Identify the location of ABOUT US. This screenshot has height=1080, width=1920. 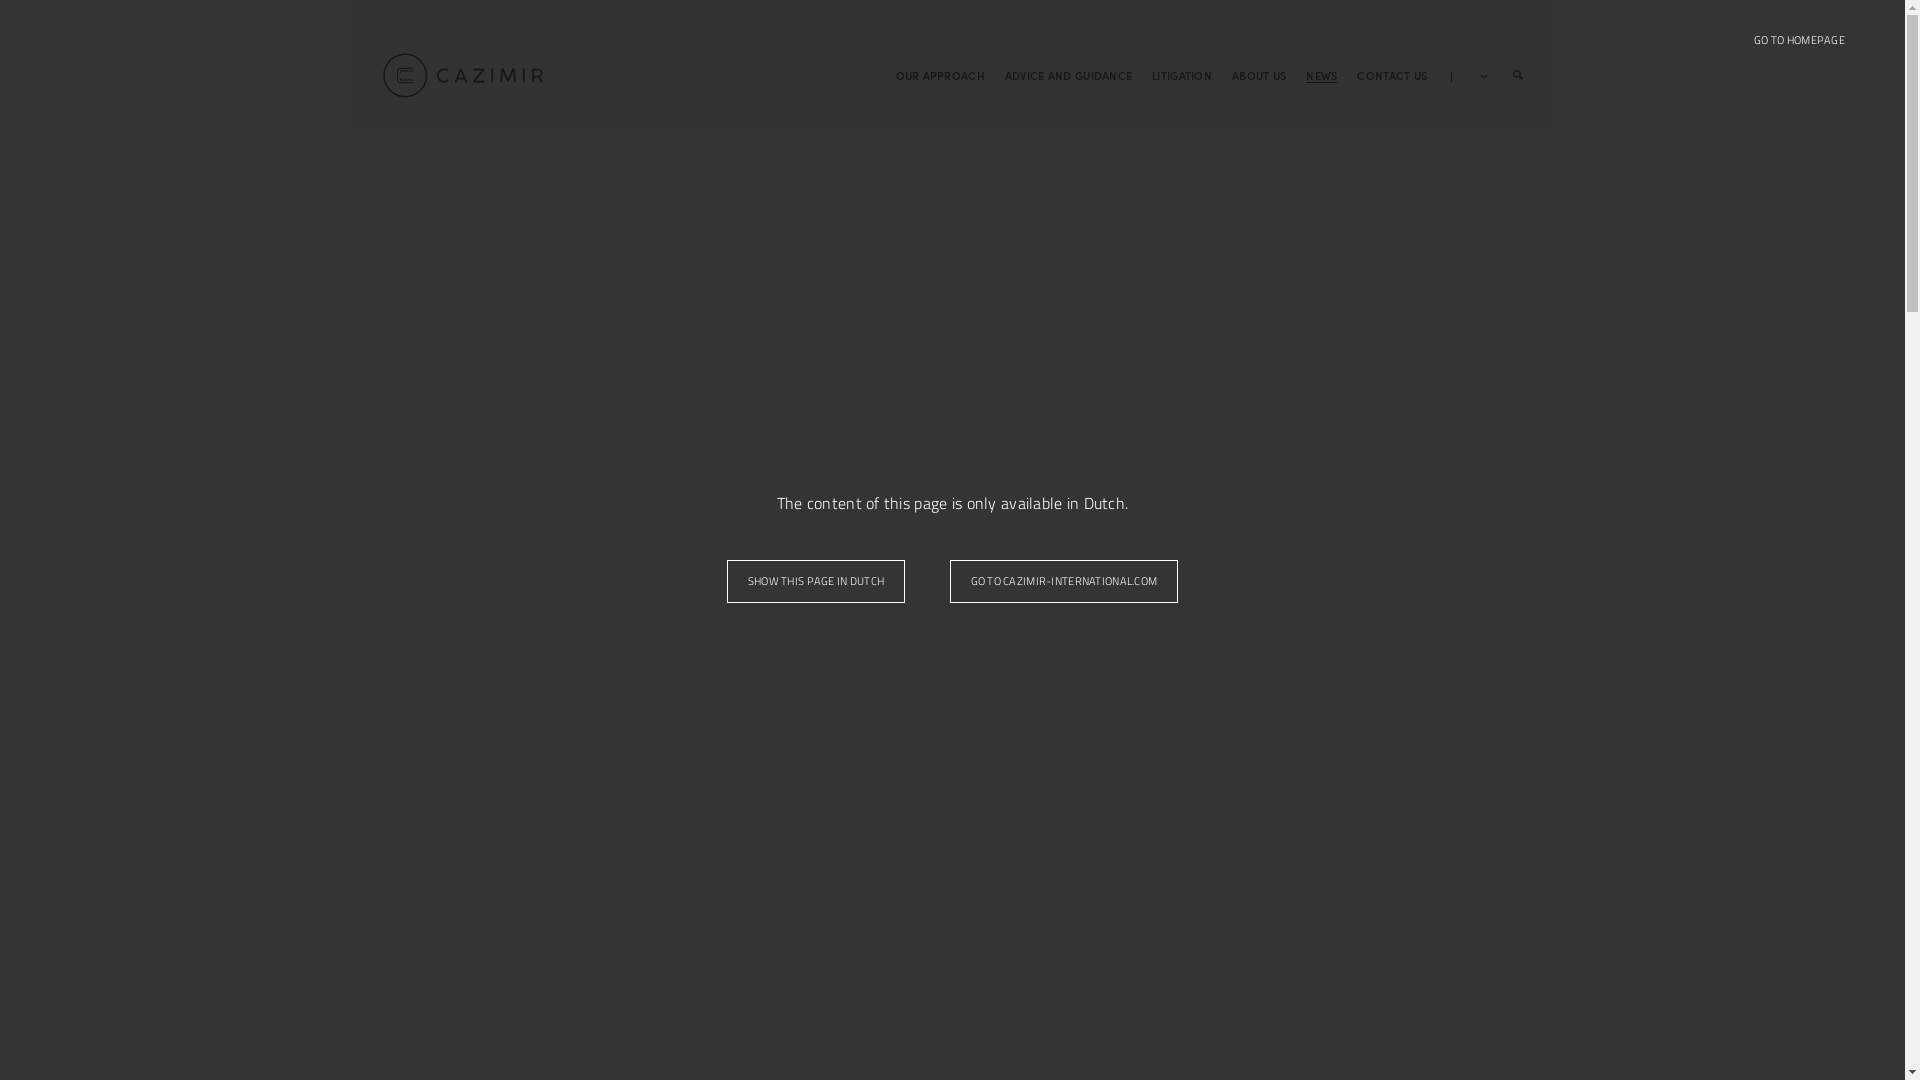
(1259, 75).